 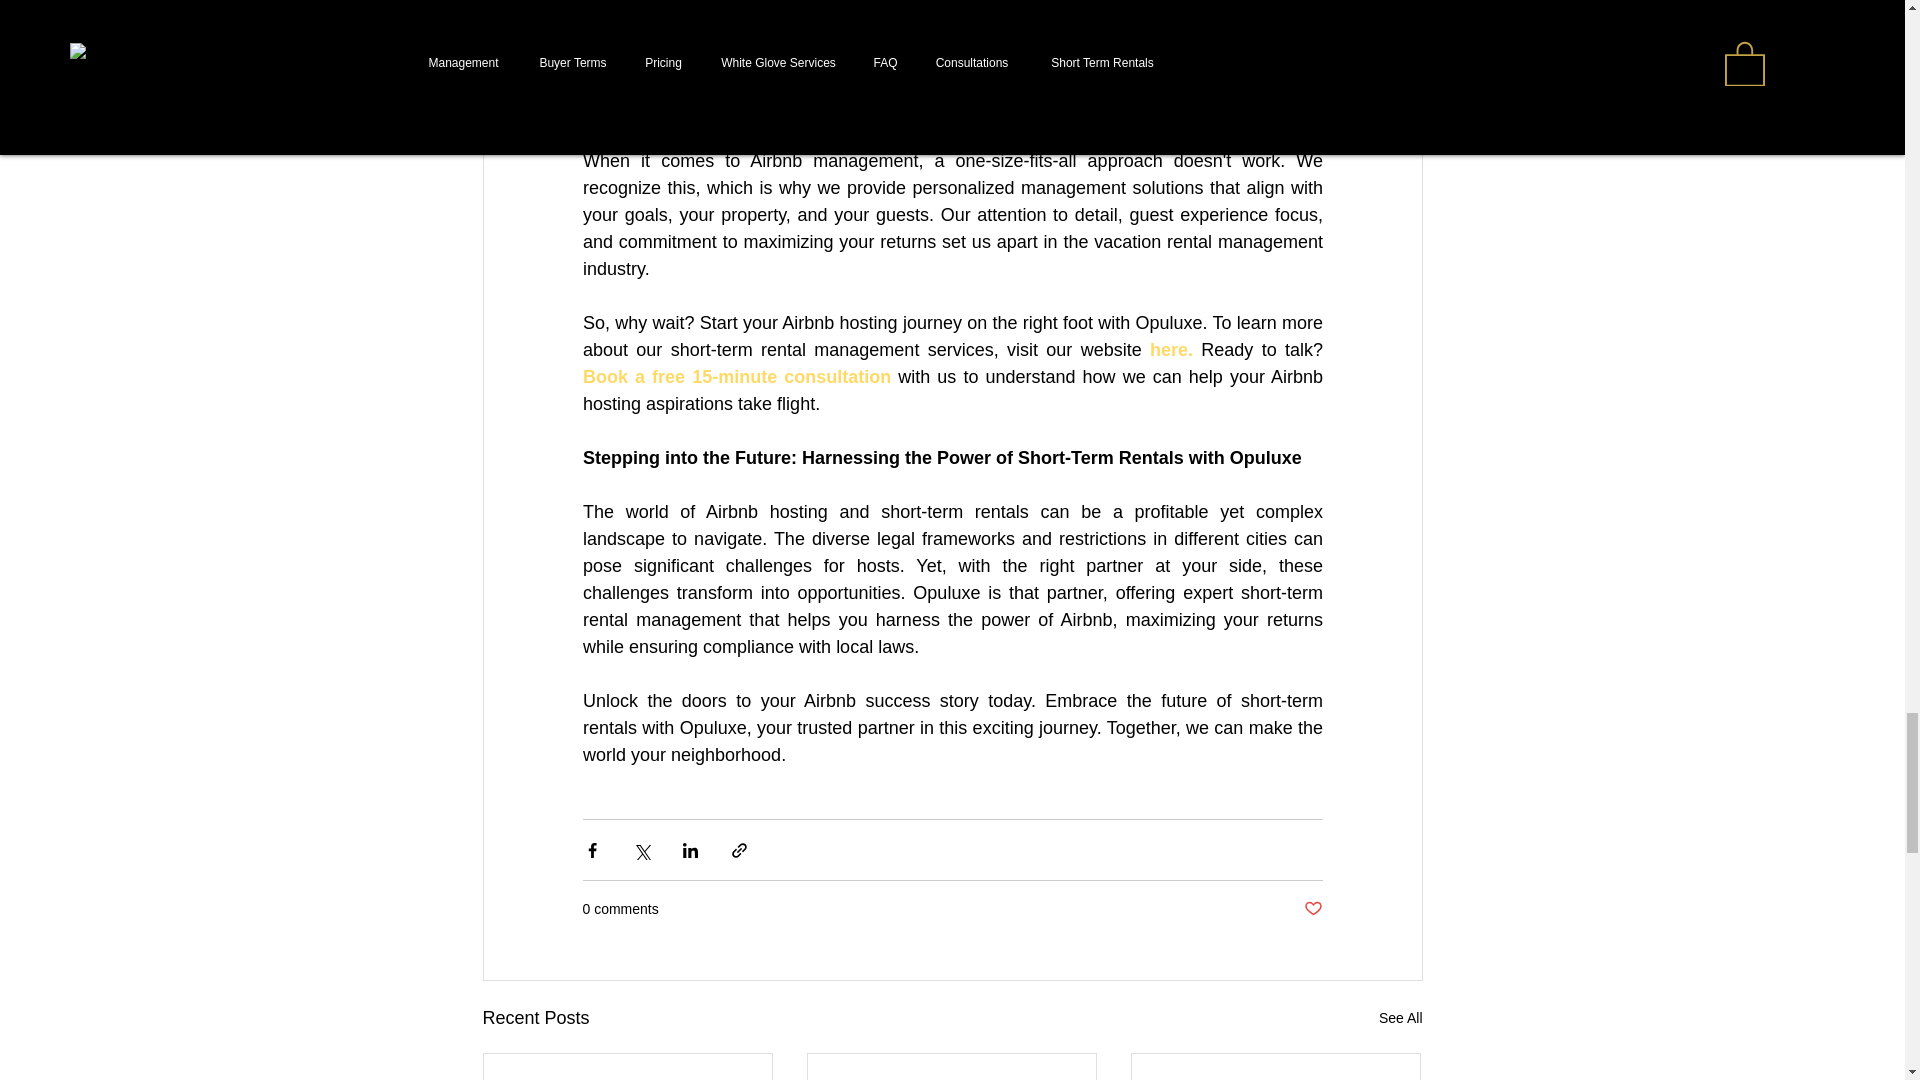 What do you see at coordinates (1167, 350) in the screenshot?
I see `here` at bounding box center [1167, 350].